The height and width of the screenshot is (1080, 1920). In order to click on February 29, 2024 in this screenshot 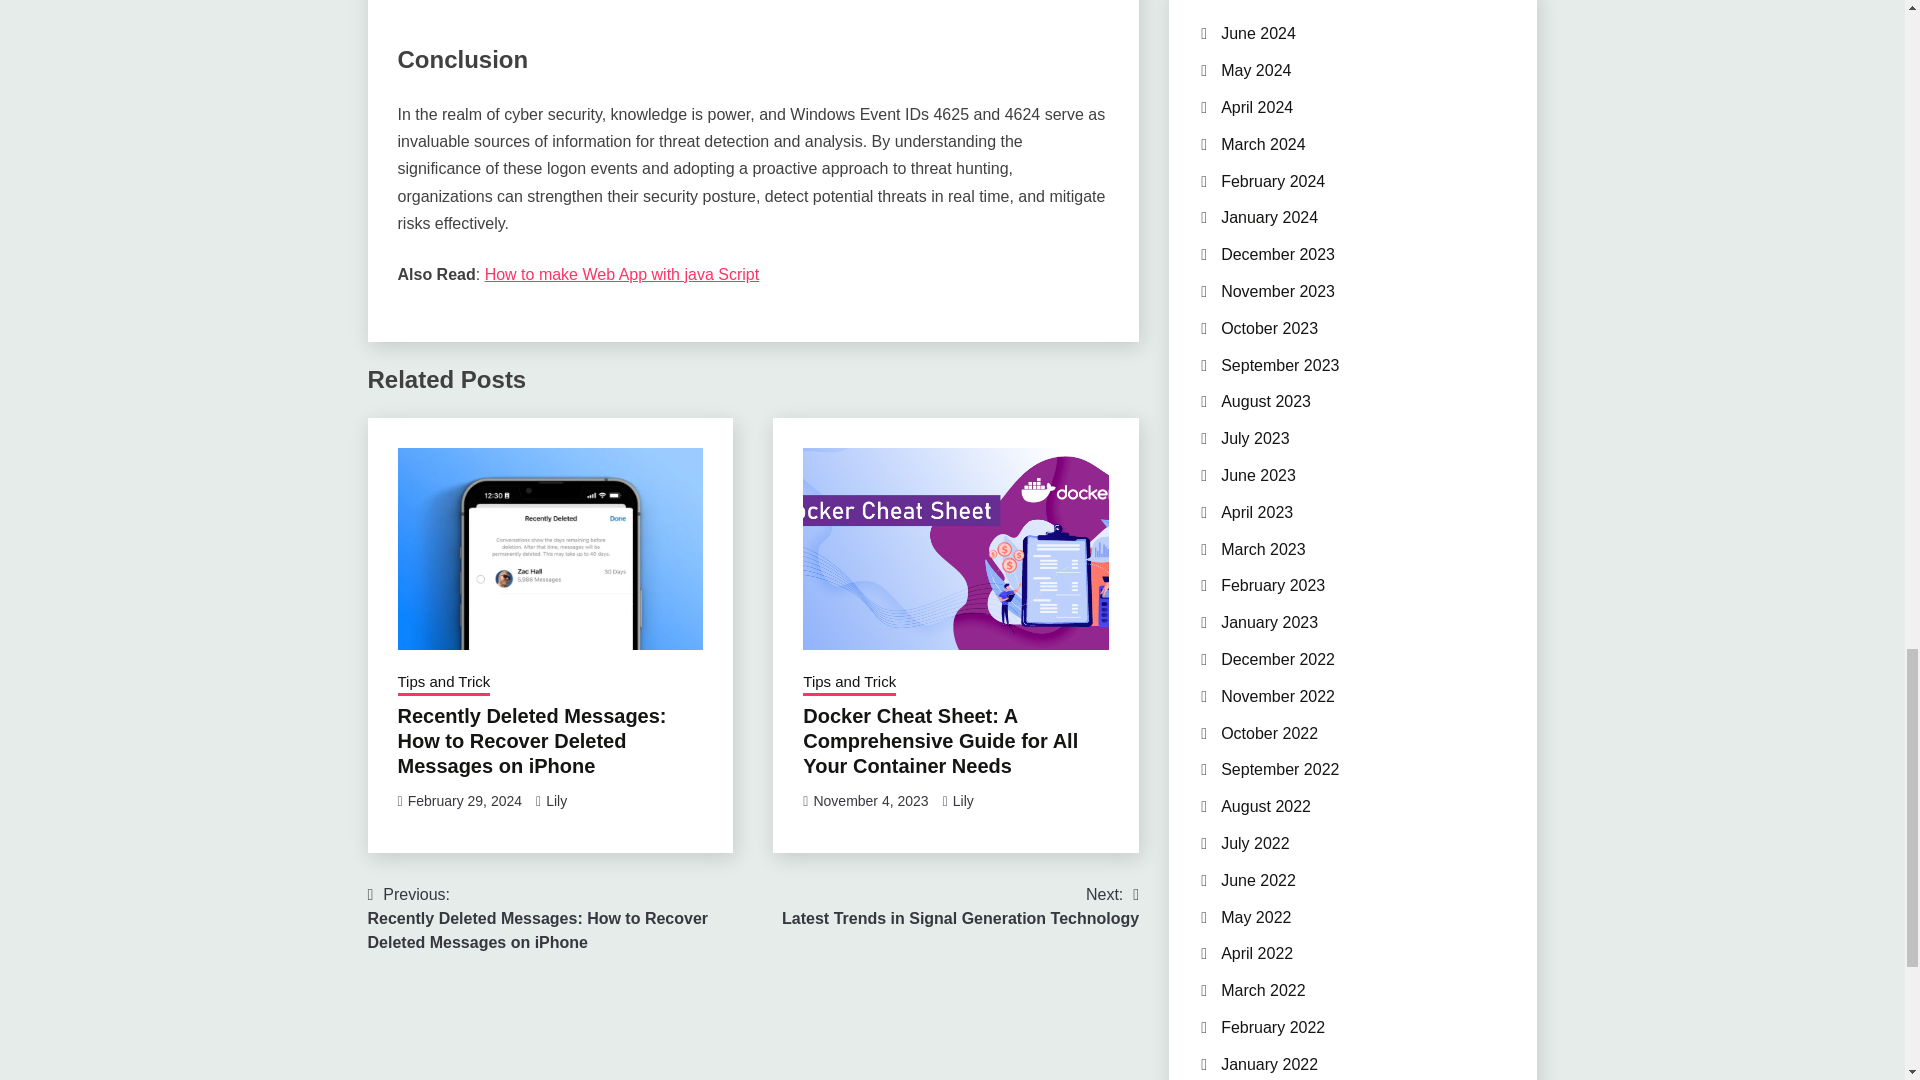, I will do `click(464, 800)`.